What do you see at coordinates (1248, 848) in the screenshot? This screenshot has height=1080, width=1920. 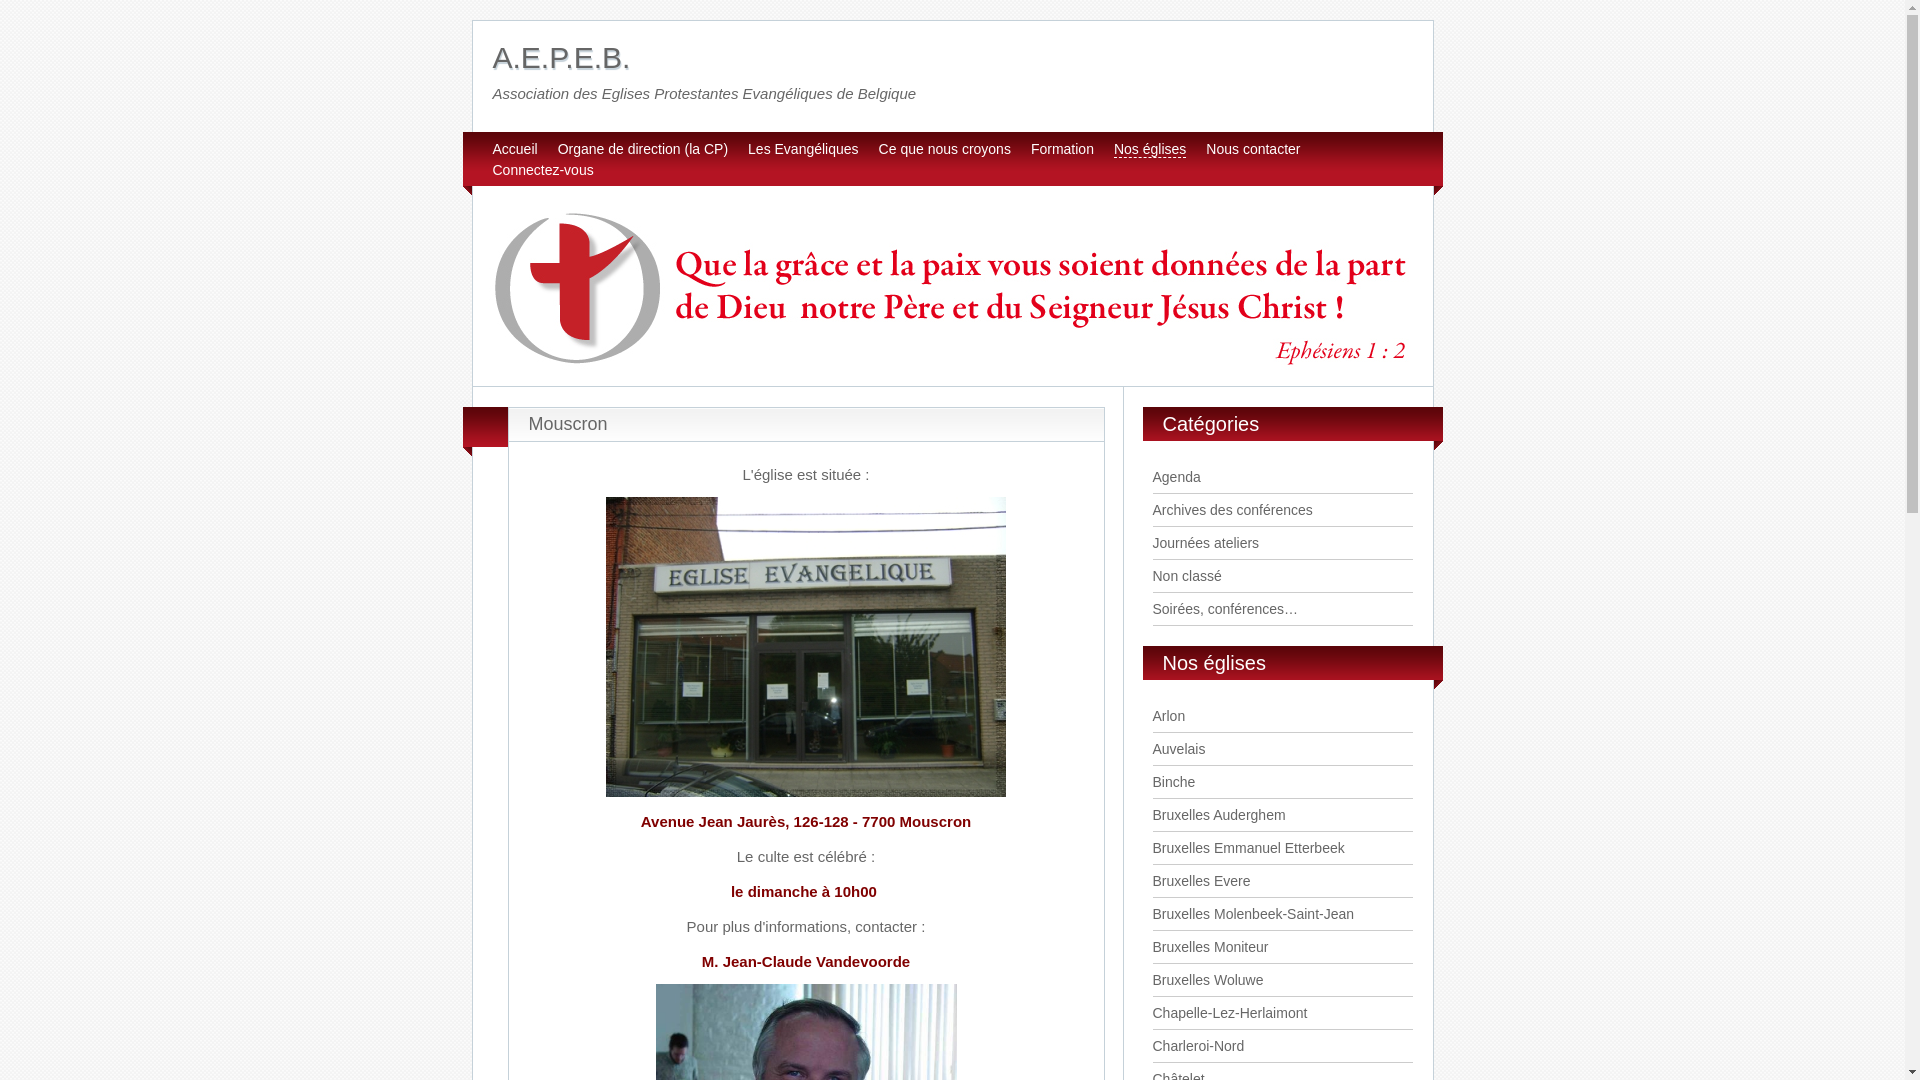 I see `Bruxelles Emmanuel Etterbeek` at bounding box center [1248, 848].